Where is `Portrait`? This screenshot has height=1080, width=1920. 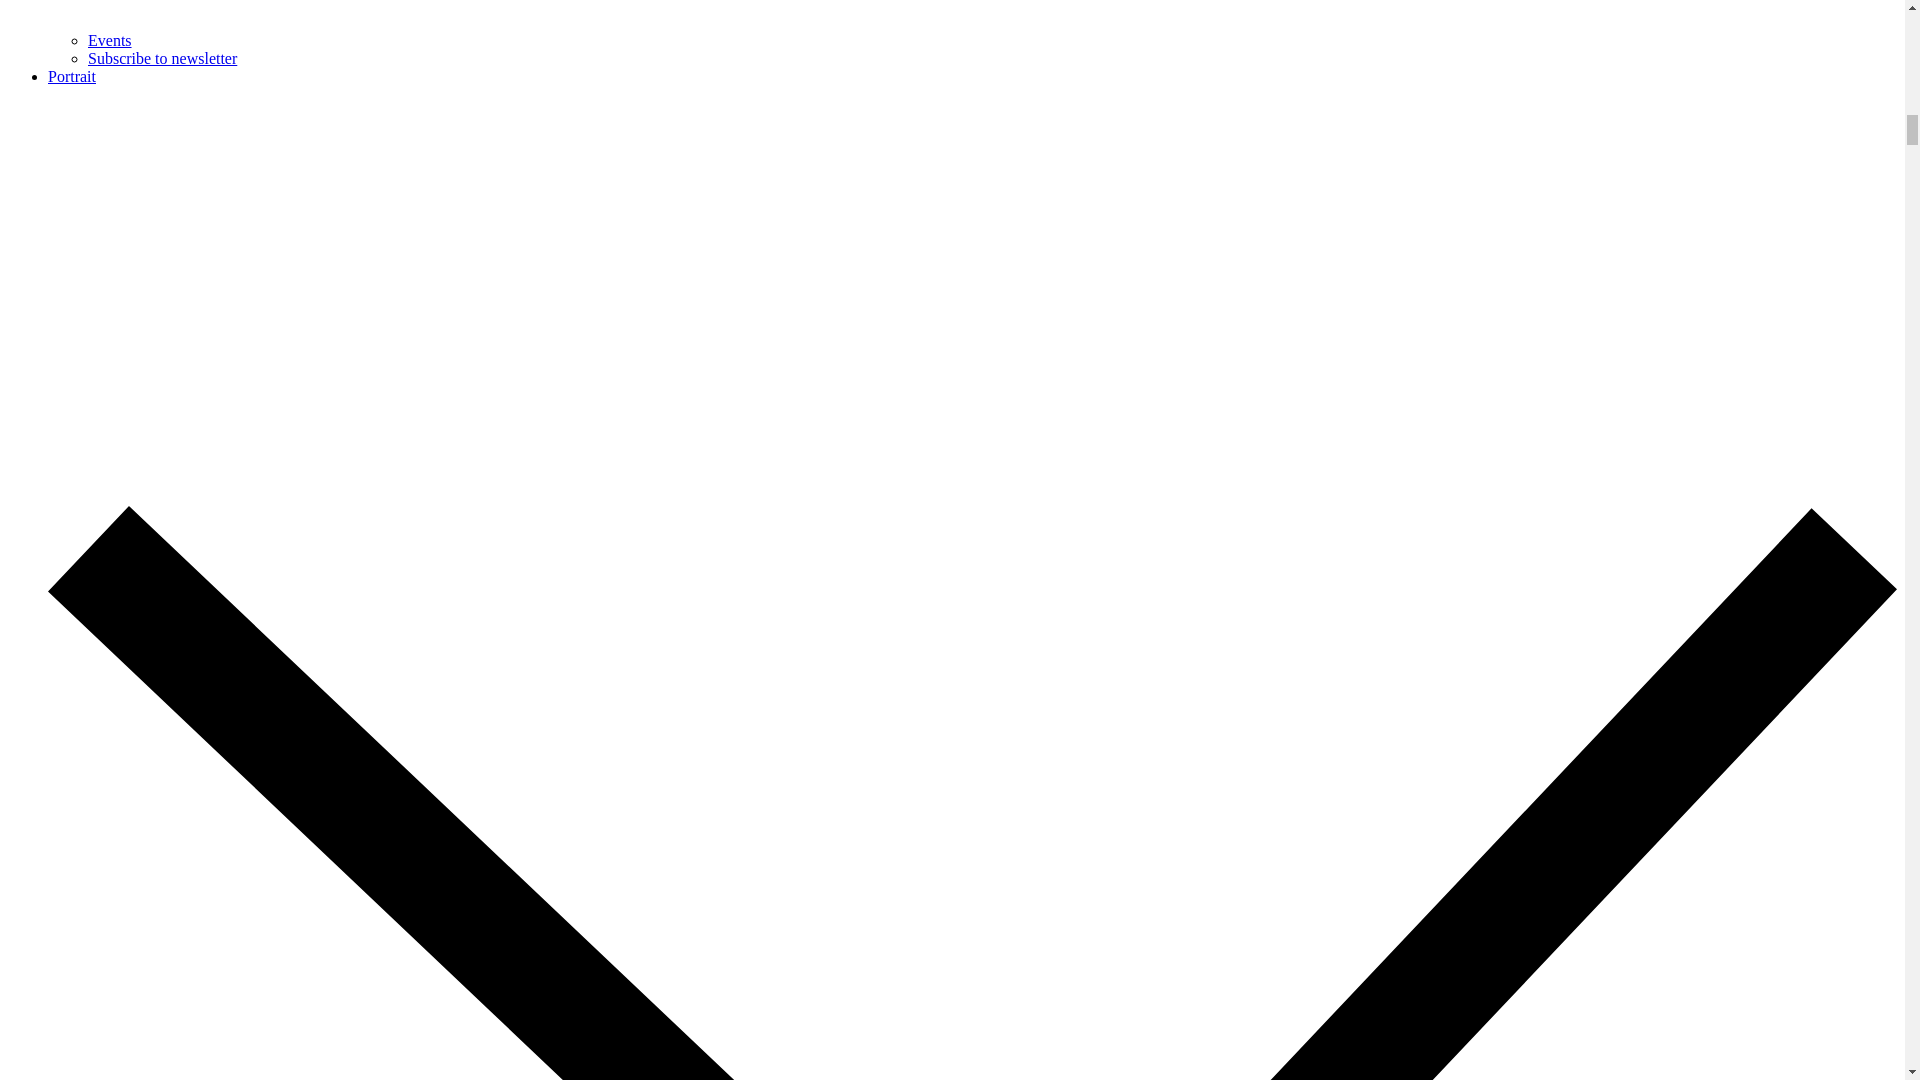 Portrait is located at coordinates (72, 76).